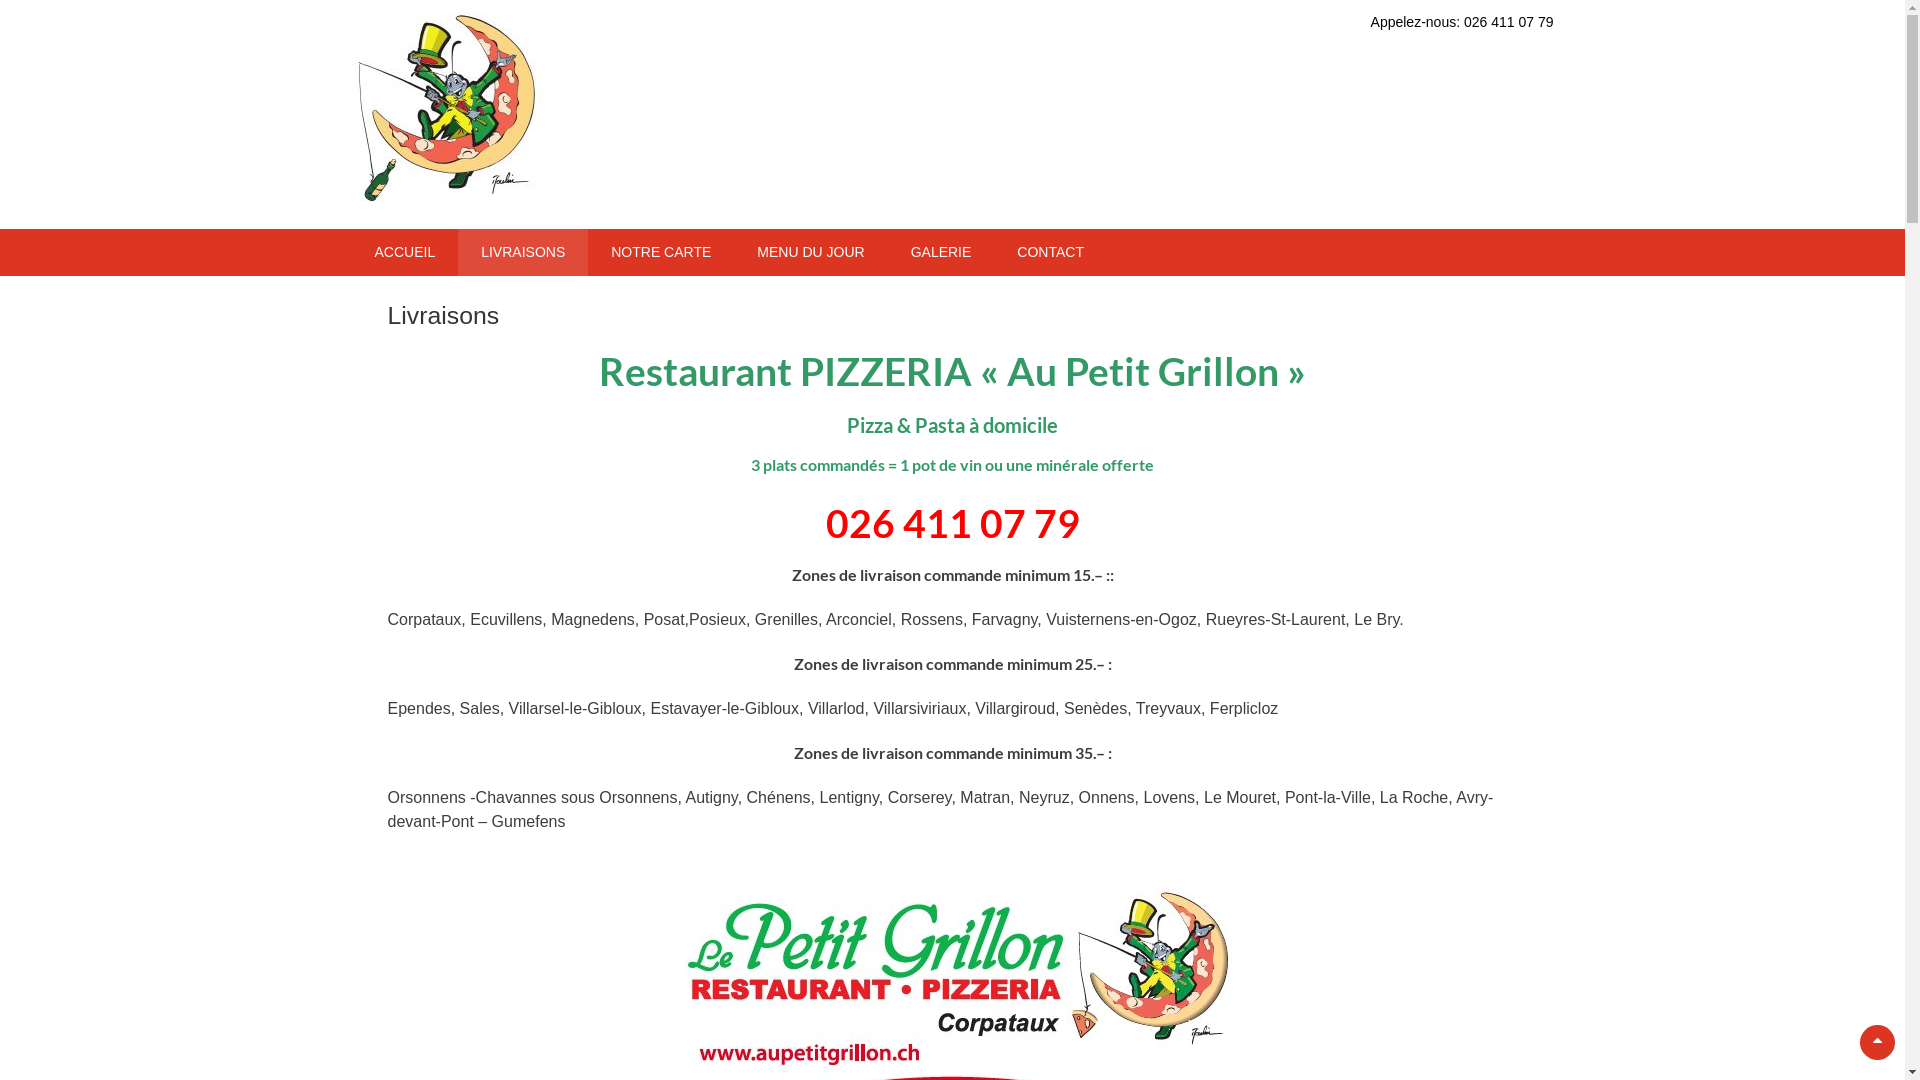 This screenshot has height=1080, width=1920. Describe the element at coordinates (1050, 252) in the screenshot. I see `CONTACT` at that location.